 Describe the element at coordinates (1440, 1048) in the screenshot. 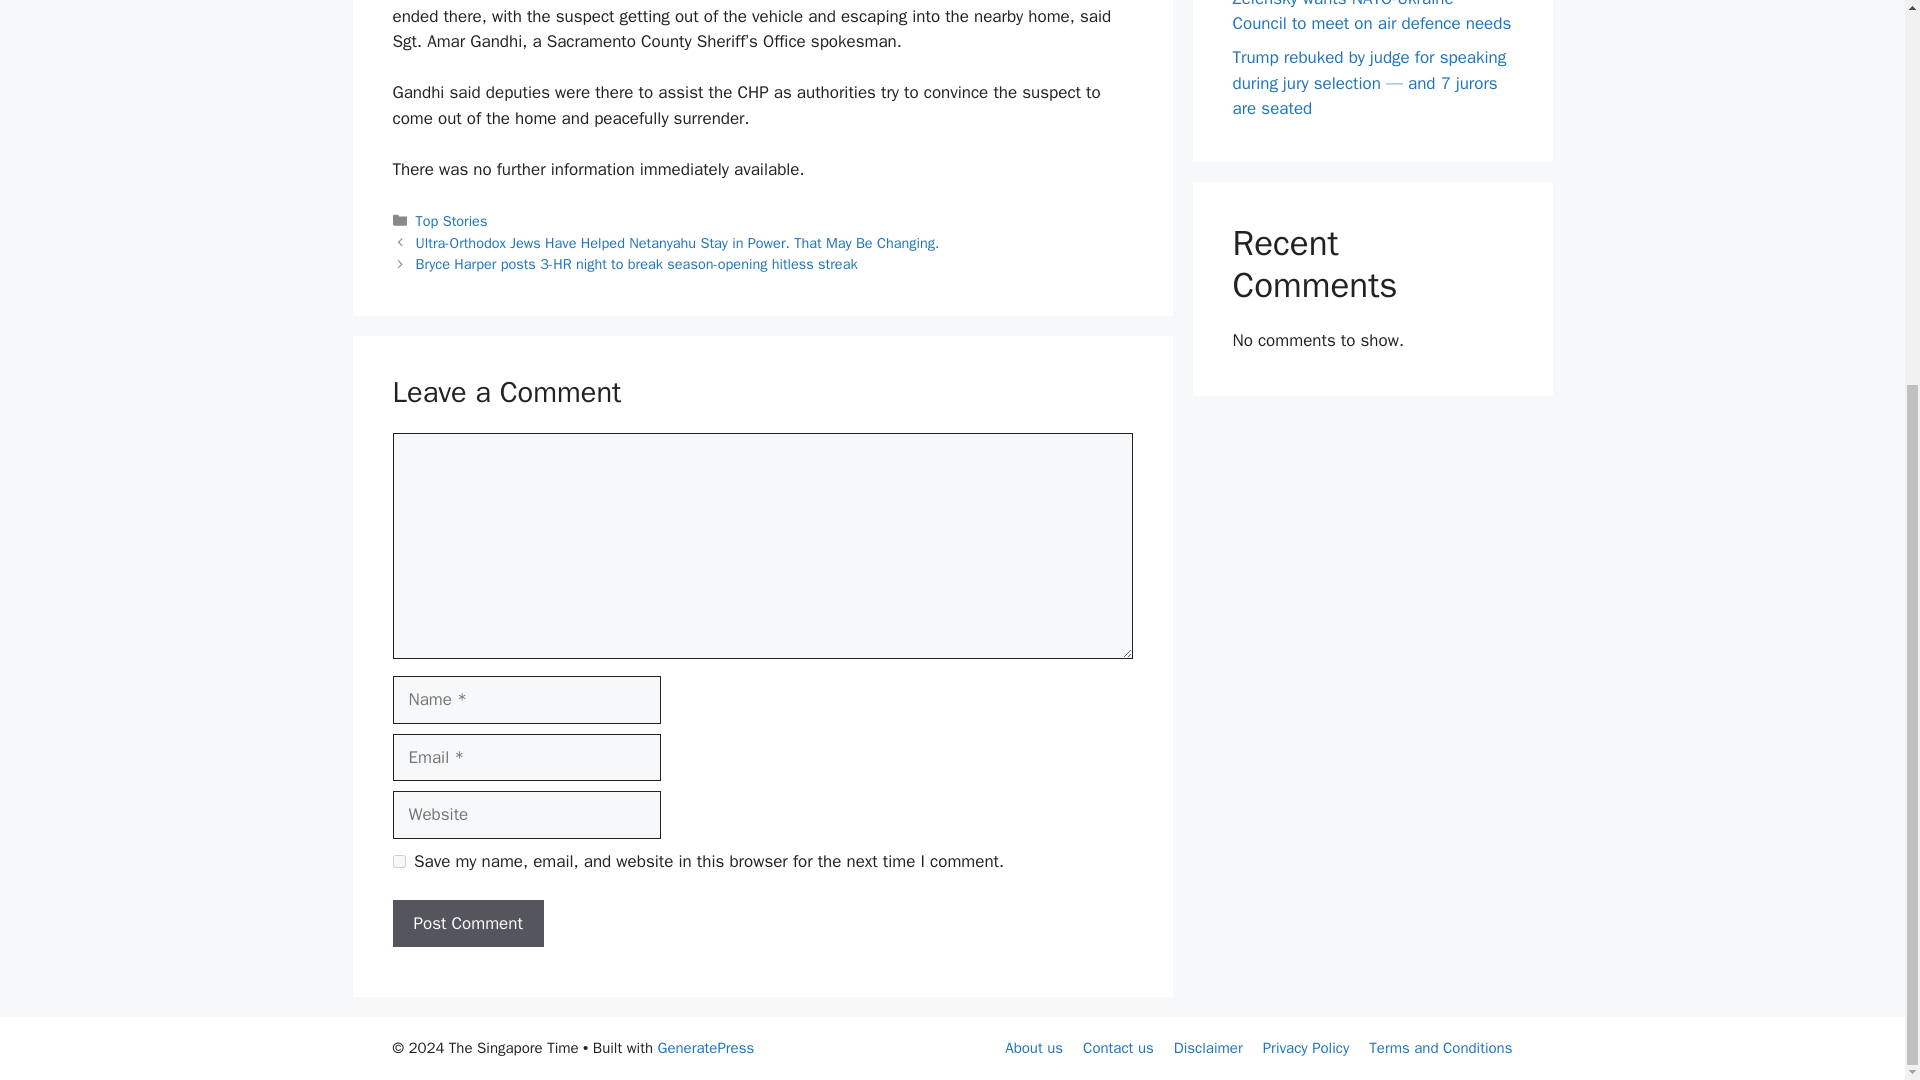

I see `Terms and Conditions` at that location.